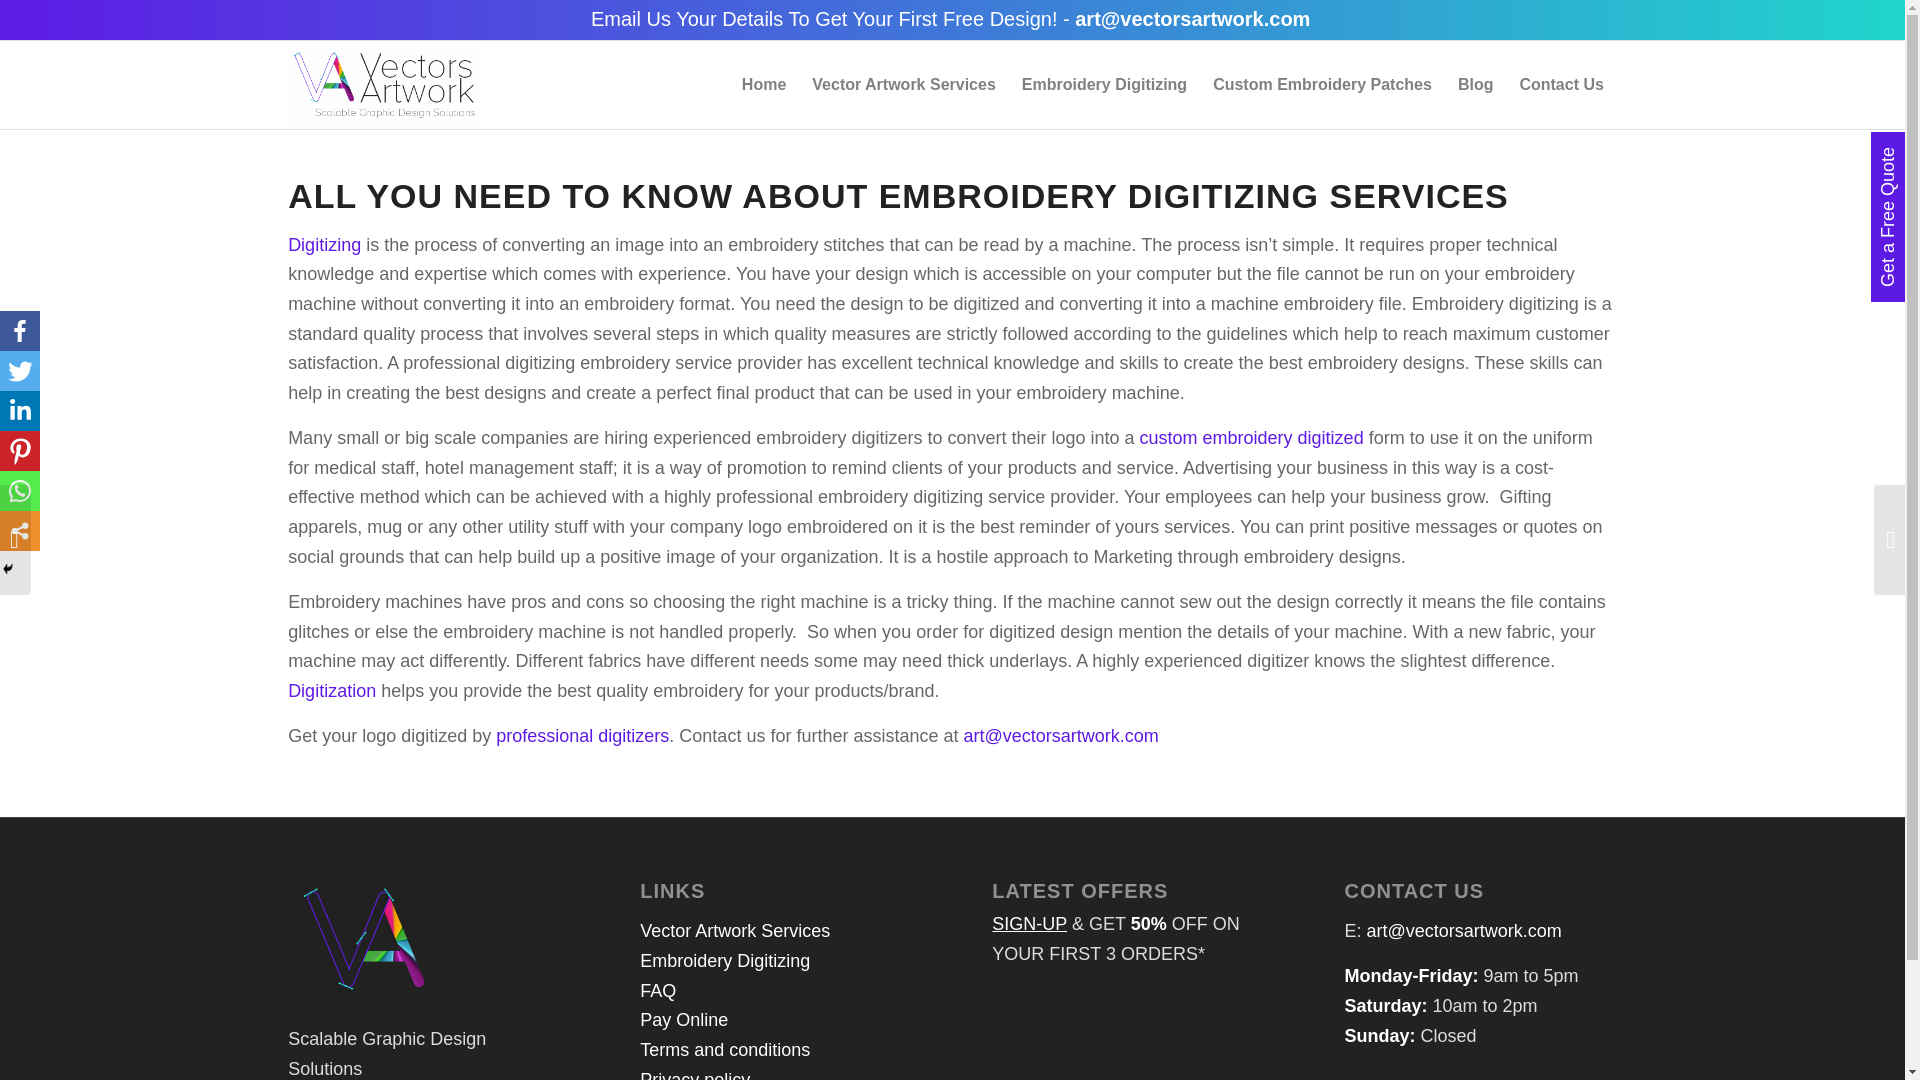 This screenshot has width=1920, height=1080. I want to click on Contact Us, so click(1560, 84).